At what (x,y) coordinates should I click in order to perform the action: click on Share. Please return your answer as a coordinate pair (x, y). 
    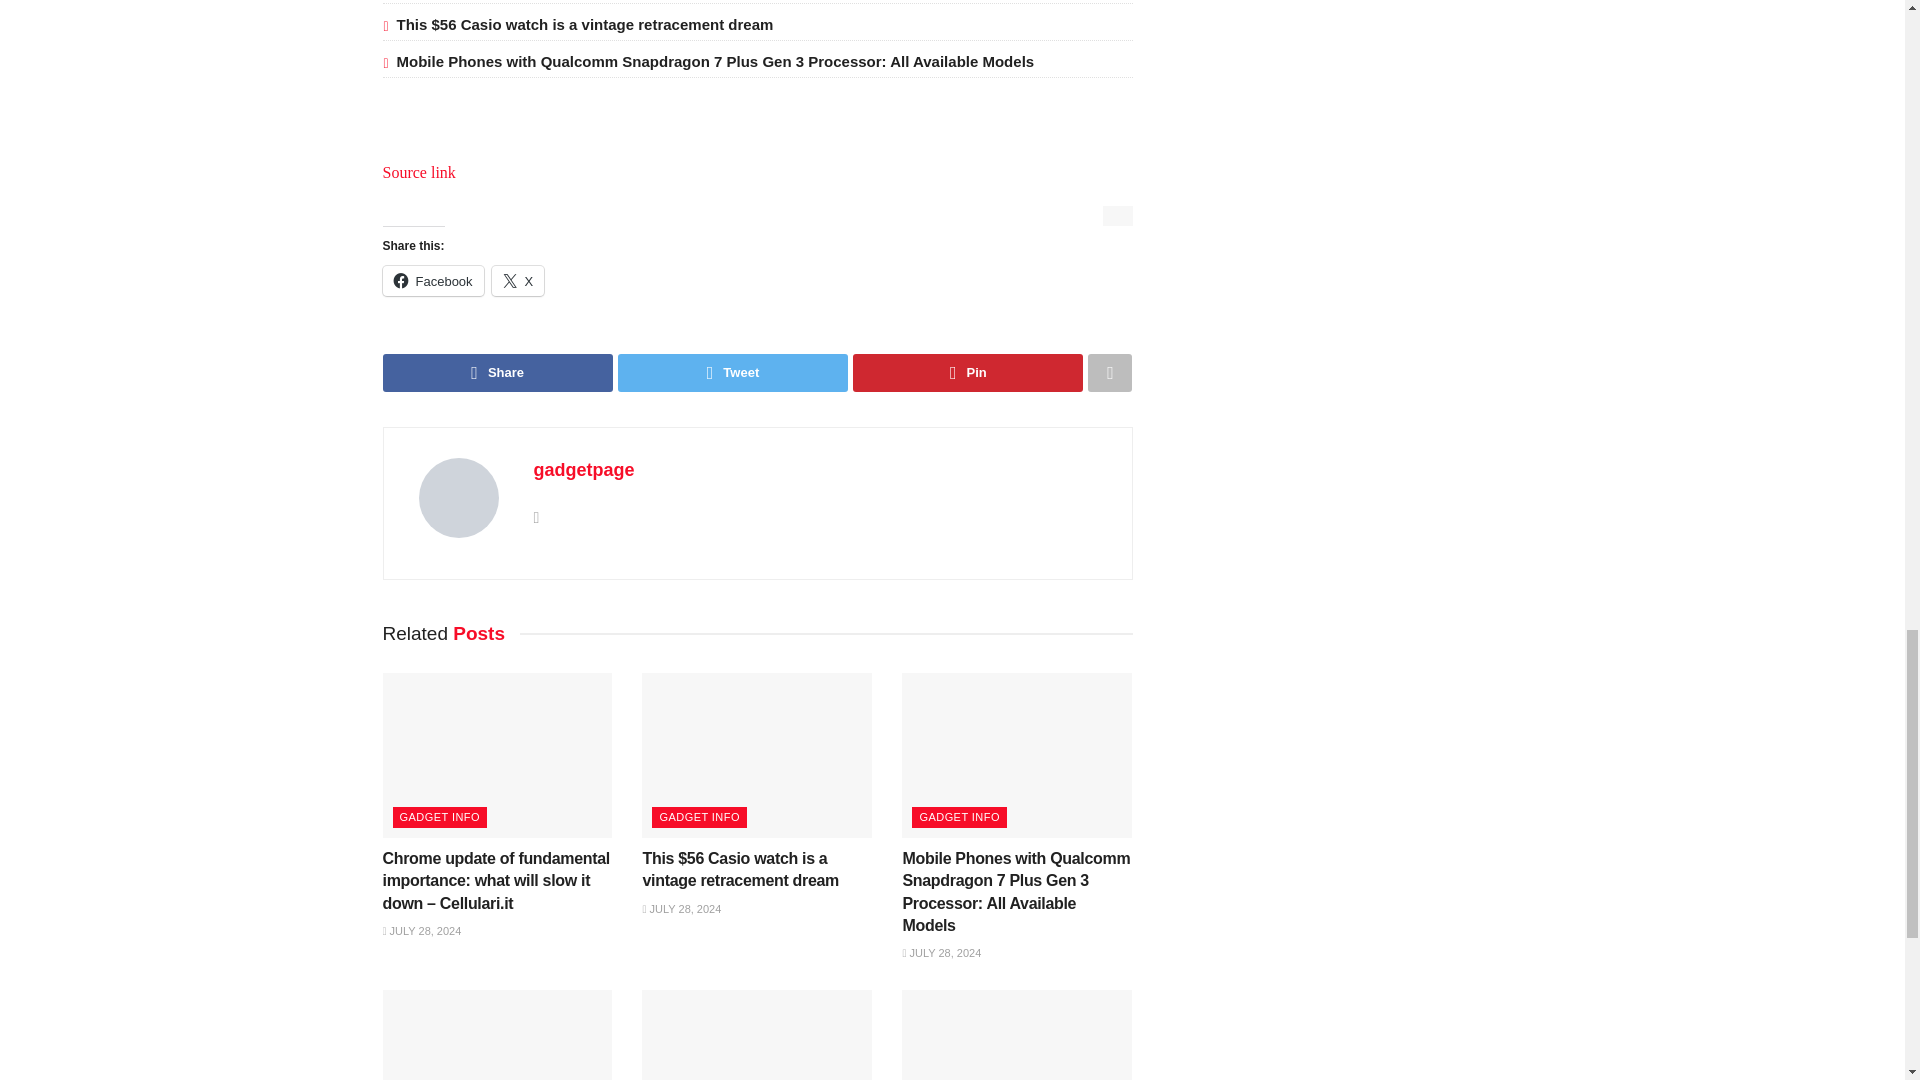
    Looking at the image, I should click on (497, 373).